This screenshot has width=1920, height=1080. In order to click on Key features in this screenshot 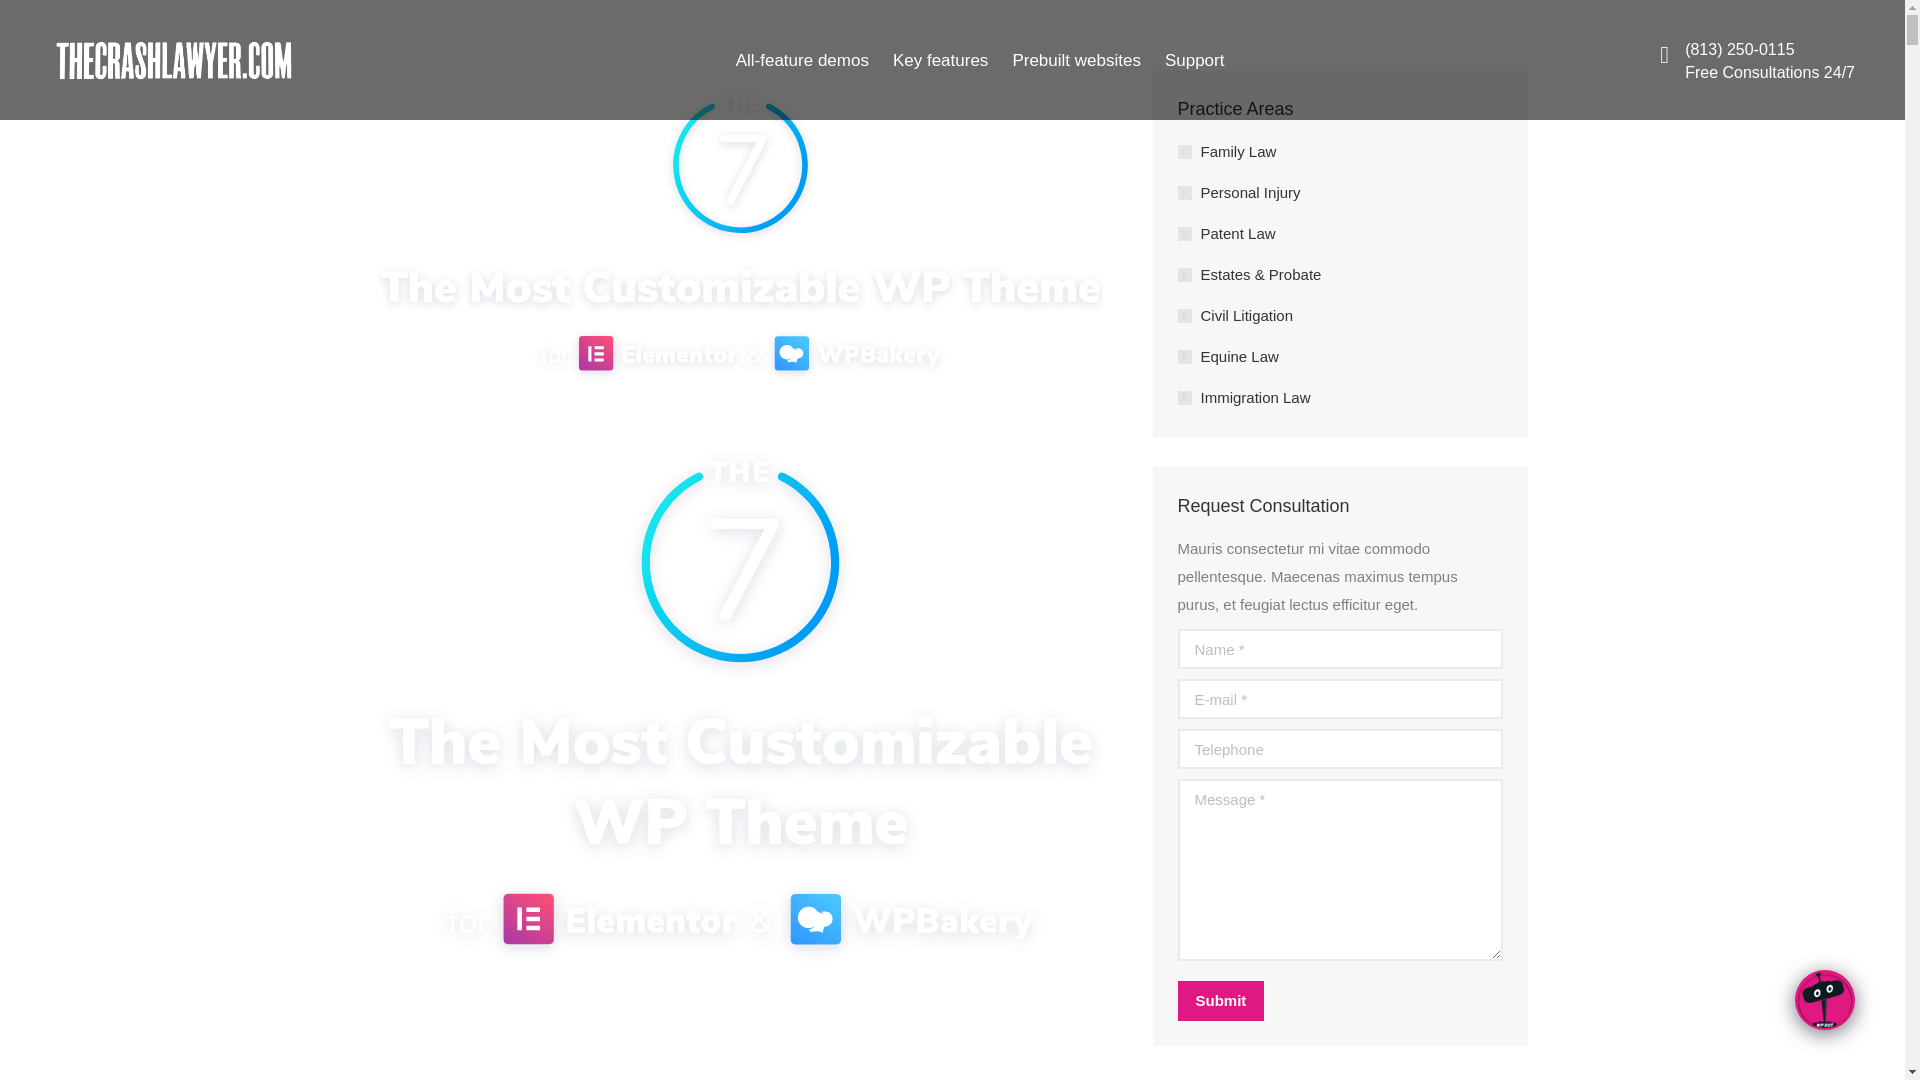, I will do `click(940, 59)`.